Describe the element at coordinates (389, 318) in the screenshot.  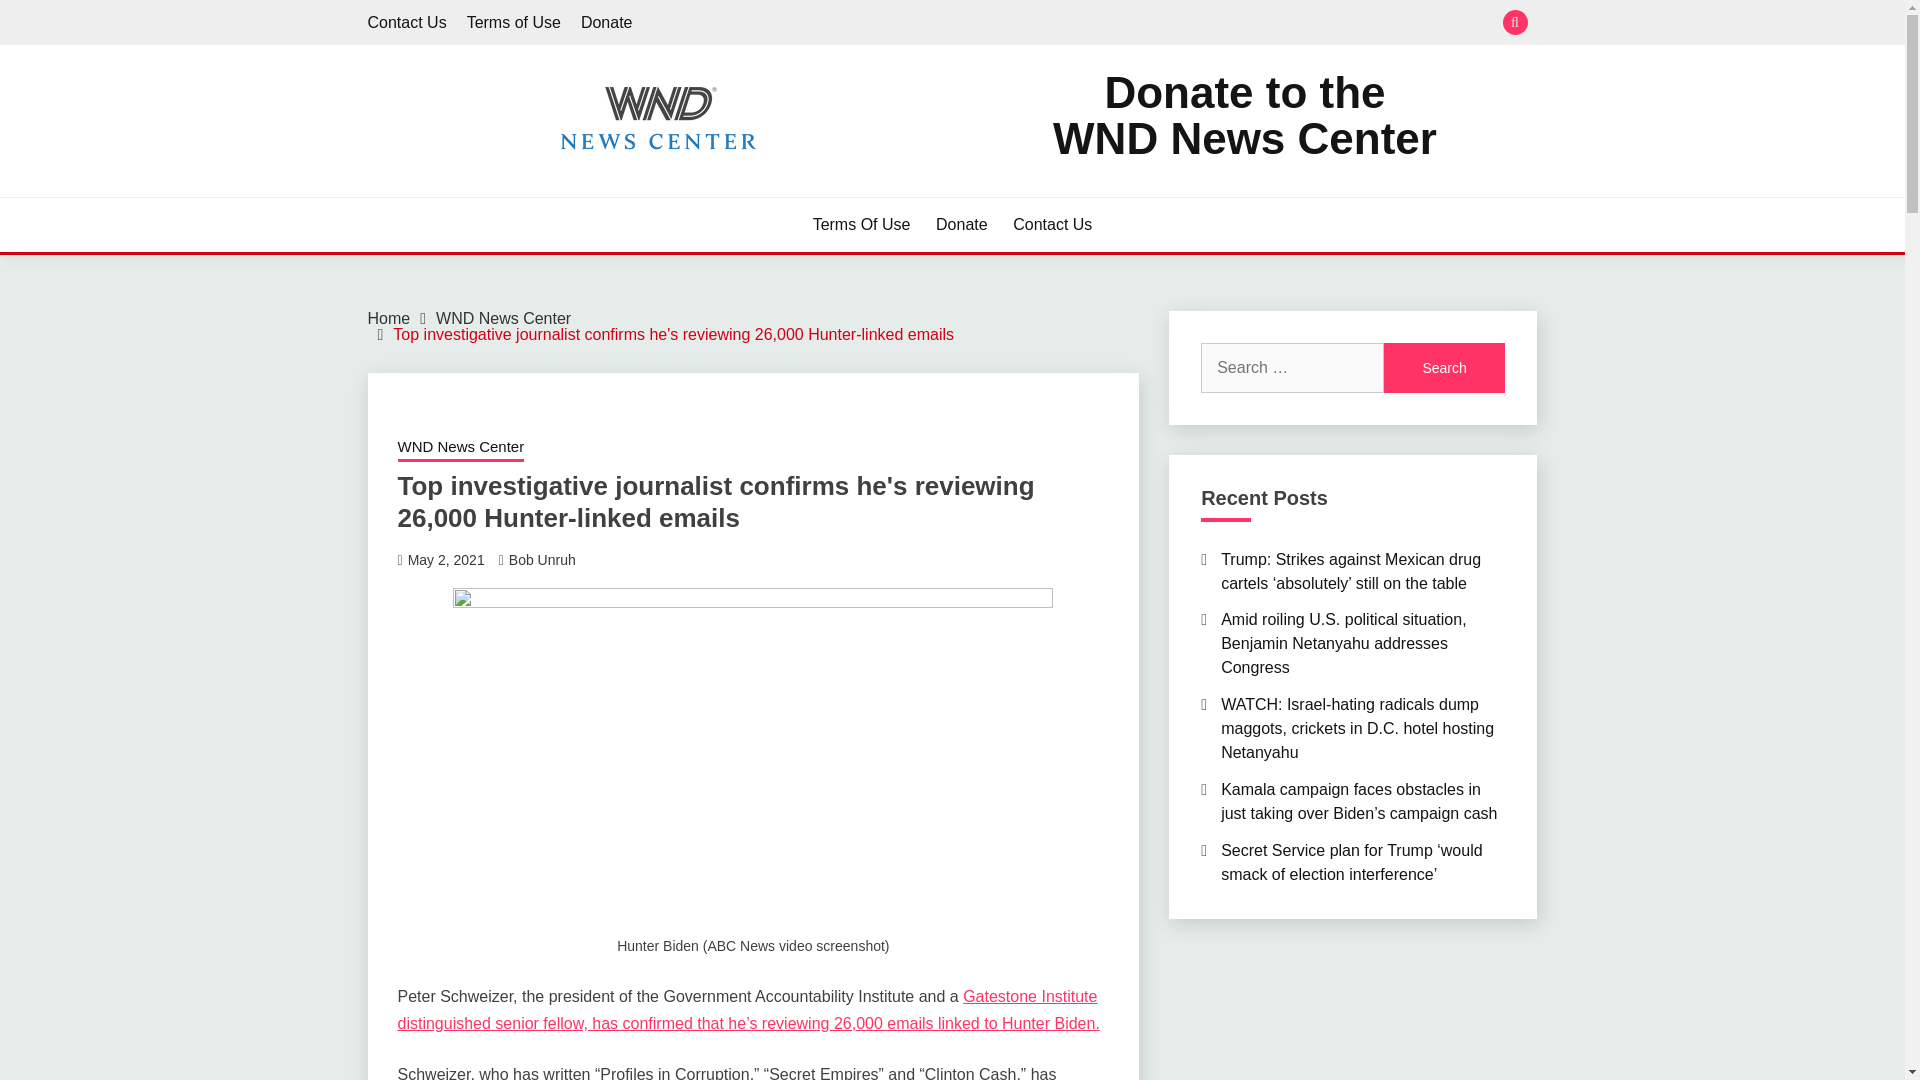
I see `Home` at that location.